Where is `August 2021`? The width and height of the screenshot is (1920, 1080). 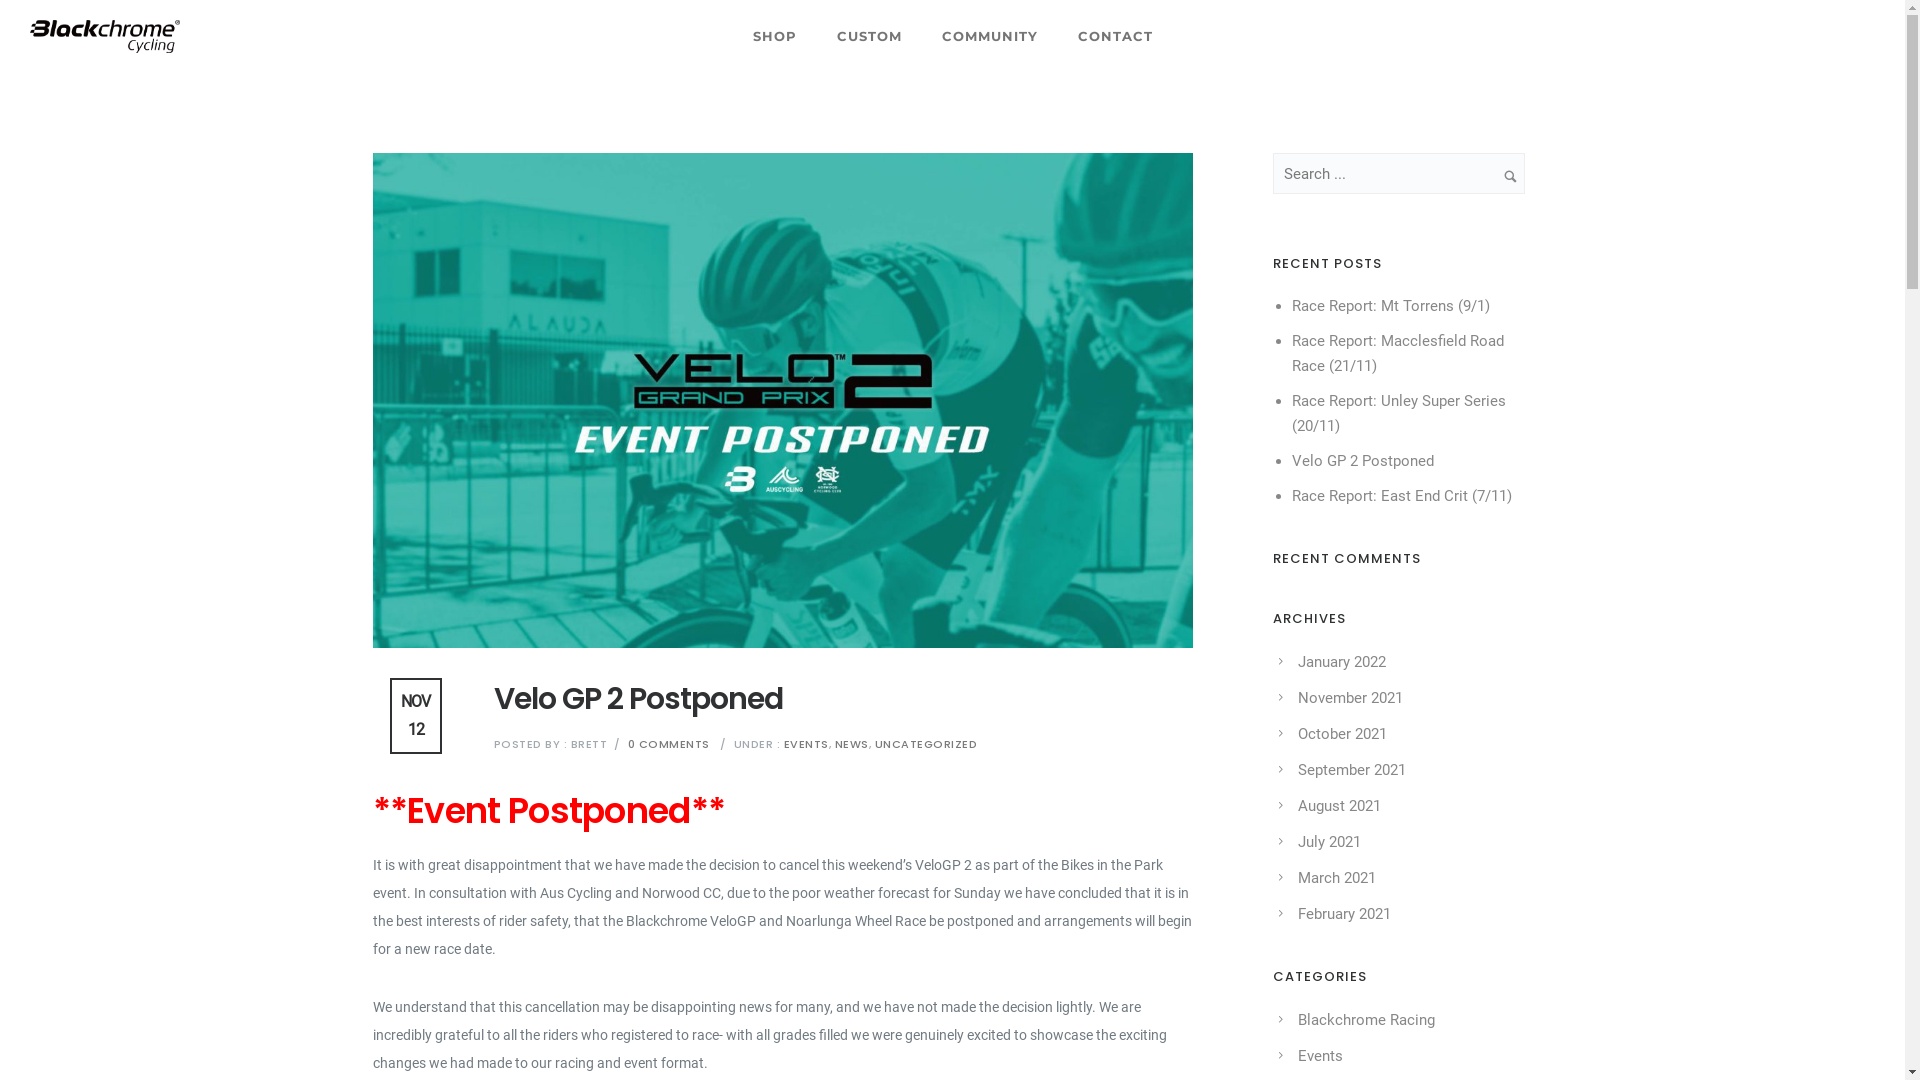
August 2021 is located at coordinates (1340, 806).